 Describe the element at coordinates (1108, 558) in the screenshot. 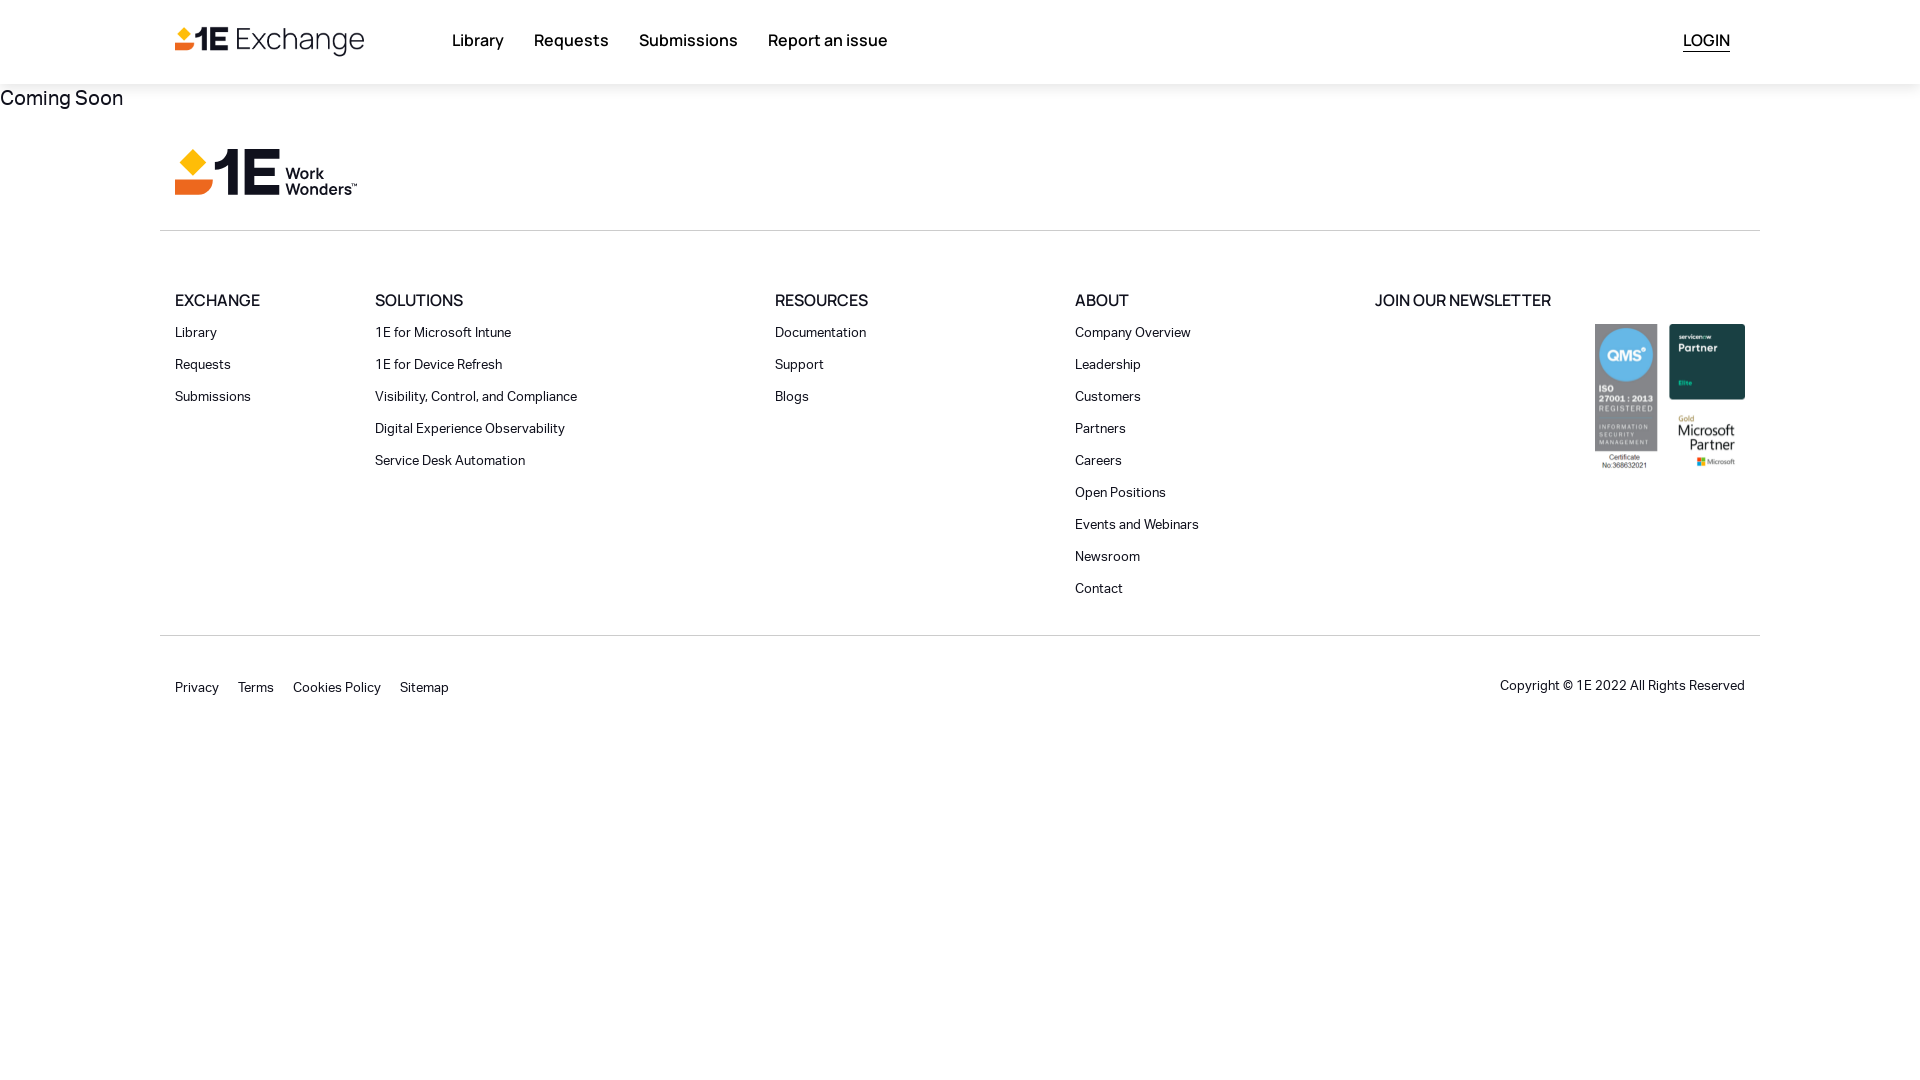

I see `Newsroom` at that location.